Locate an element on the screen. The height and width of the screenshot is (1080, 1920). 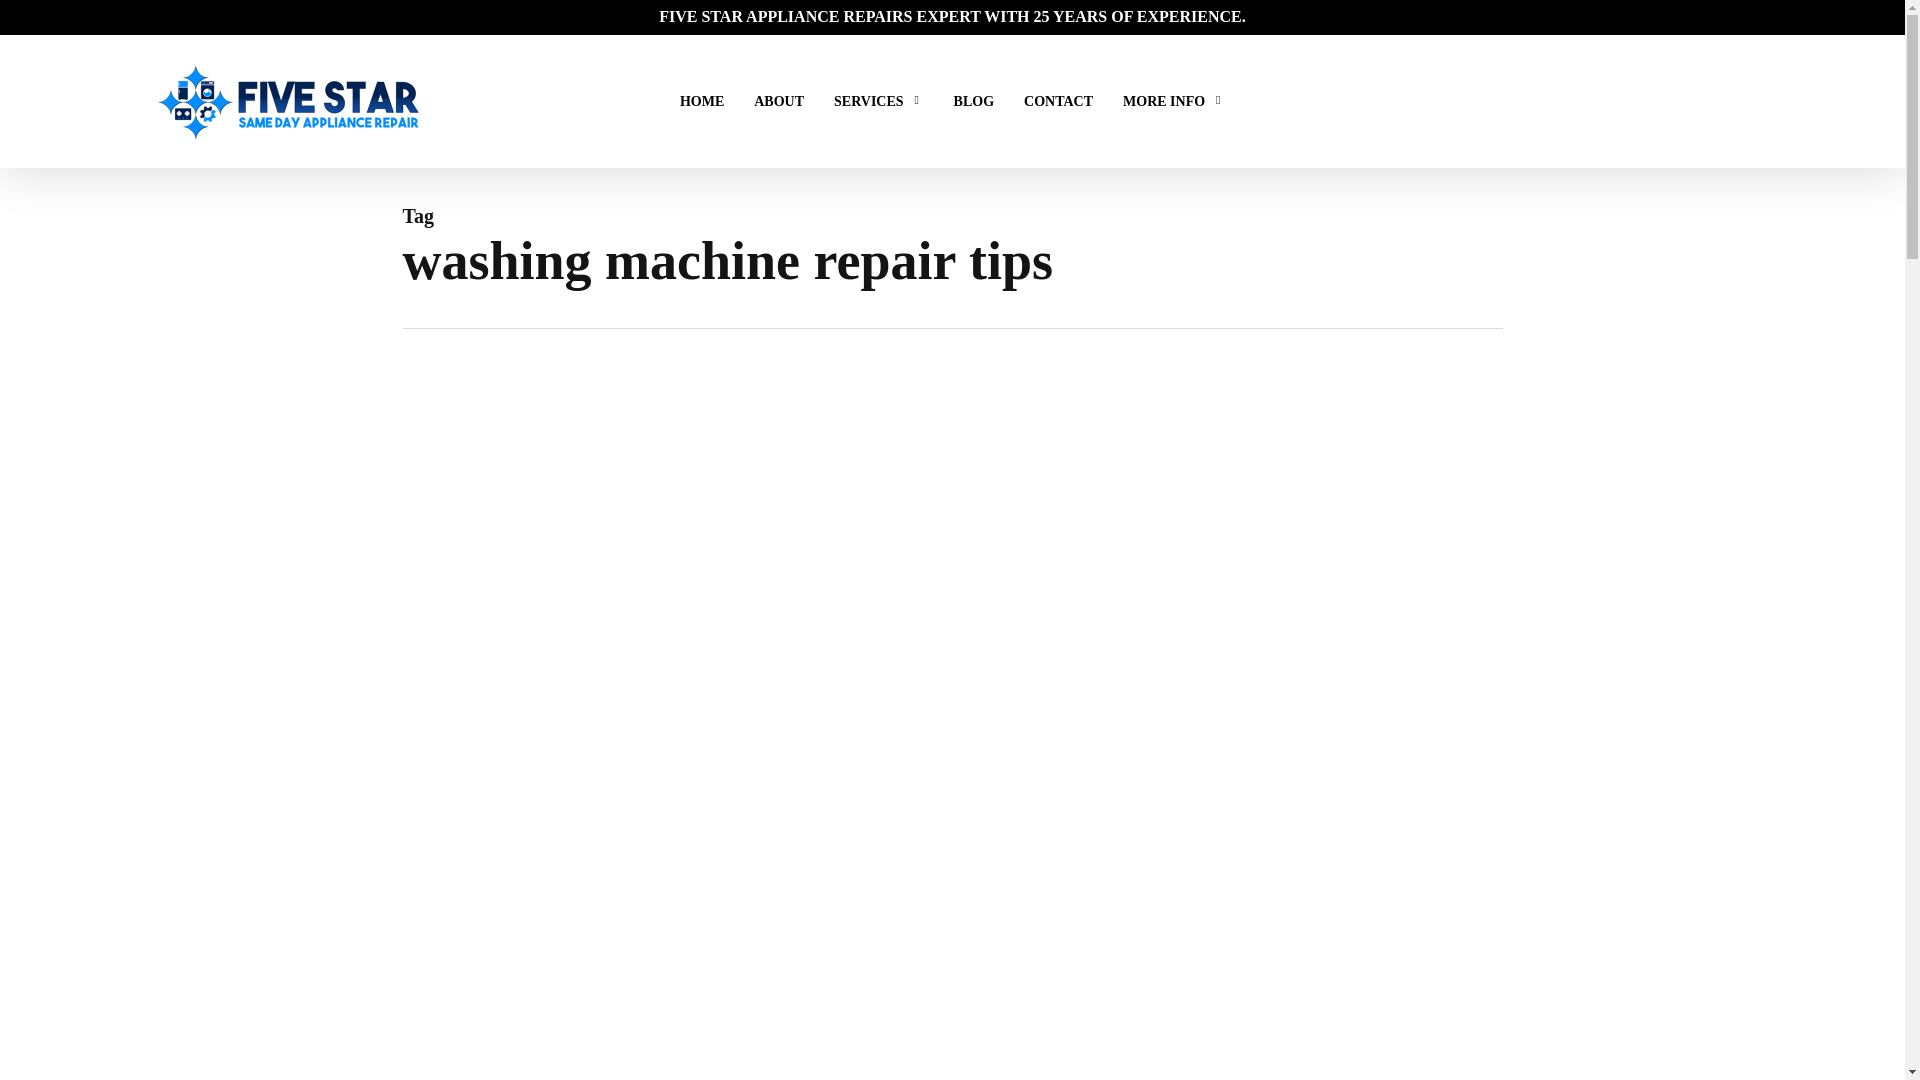
CONTACT is located at coordinates (1058, 102).